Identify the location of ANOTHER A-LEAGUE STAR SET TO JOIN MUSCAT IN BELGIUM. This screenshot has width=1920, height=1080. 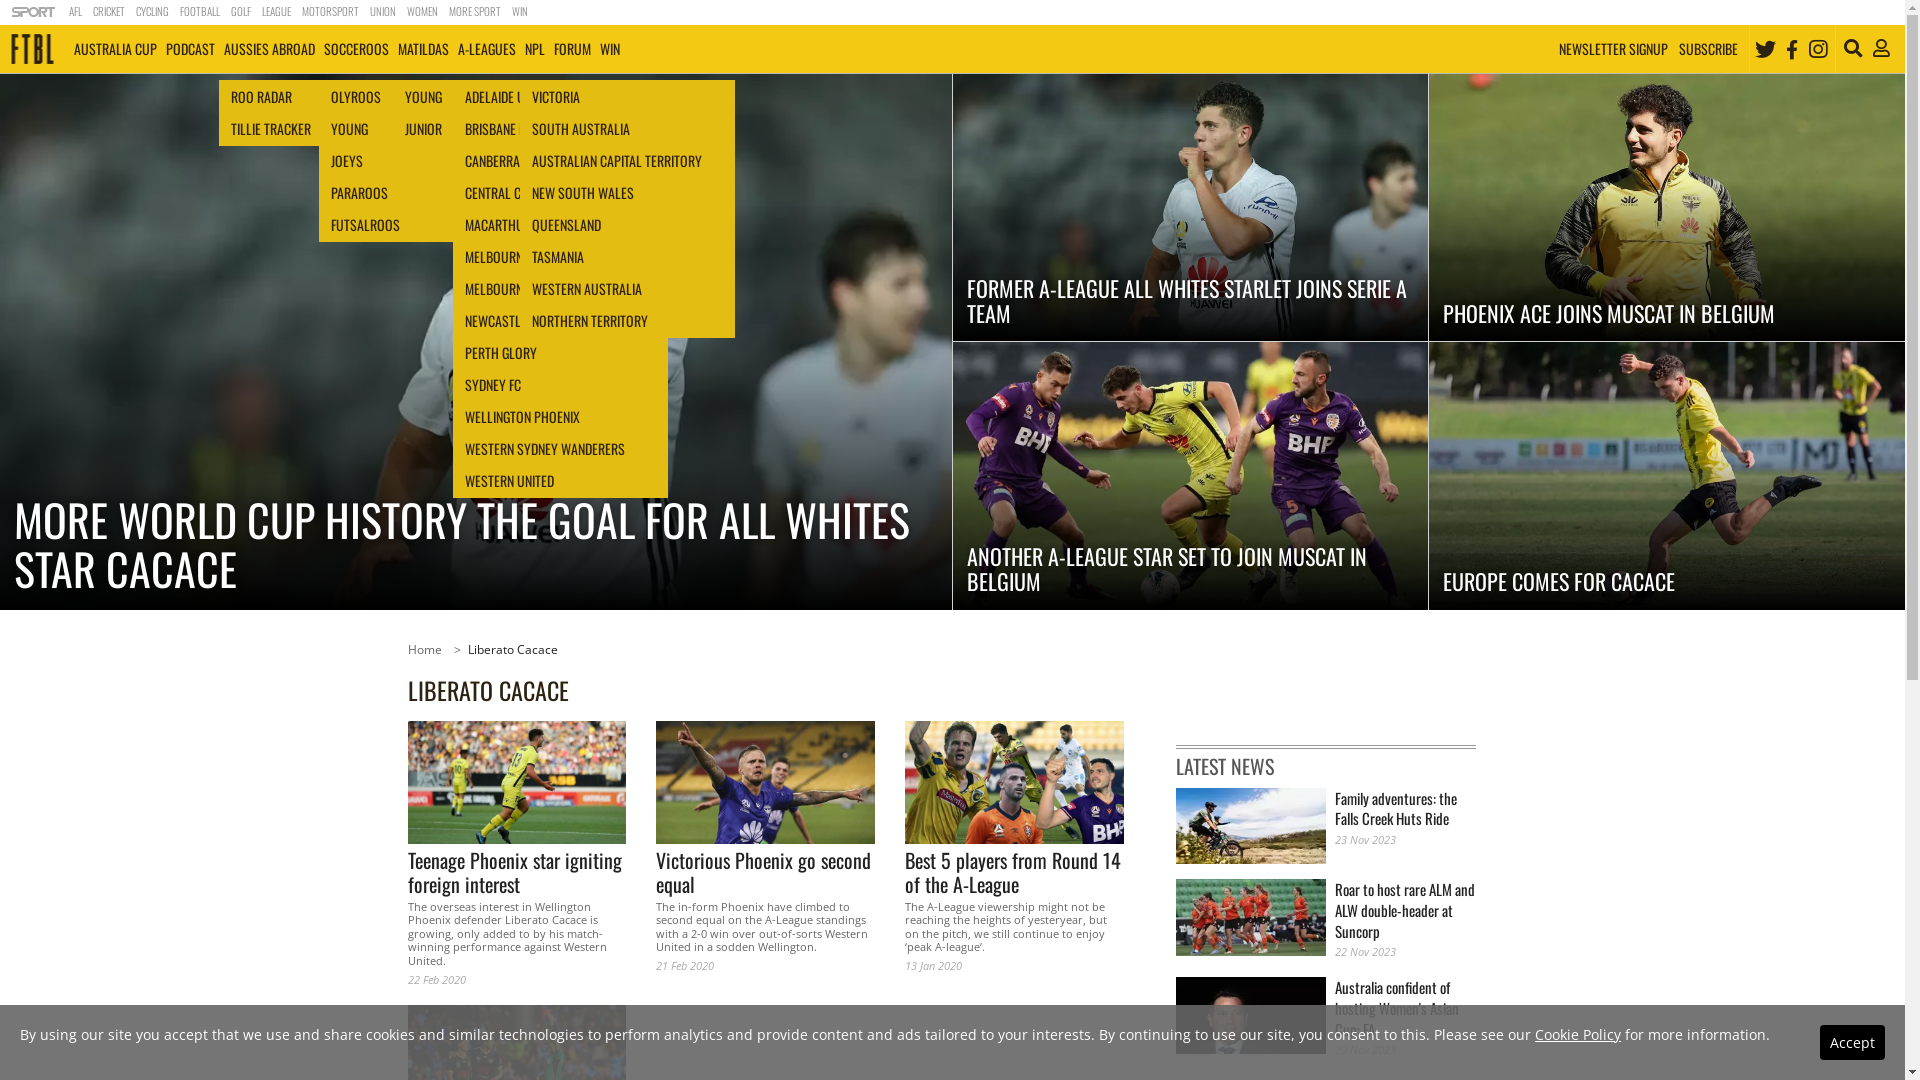
(1190, 476).